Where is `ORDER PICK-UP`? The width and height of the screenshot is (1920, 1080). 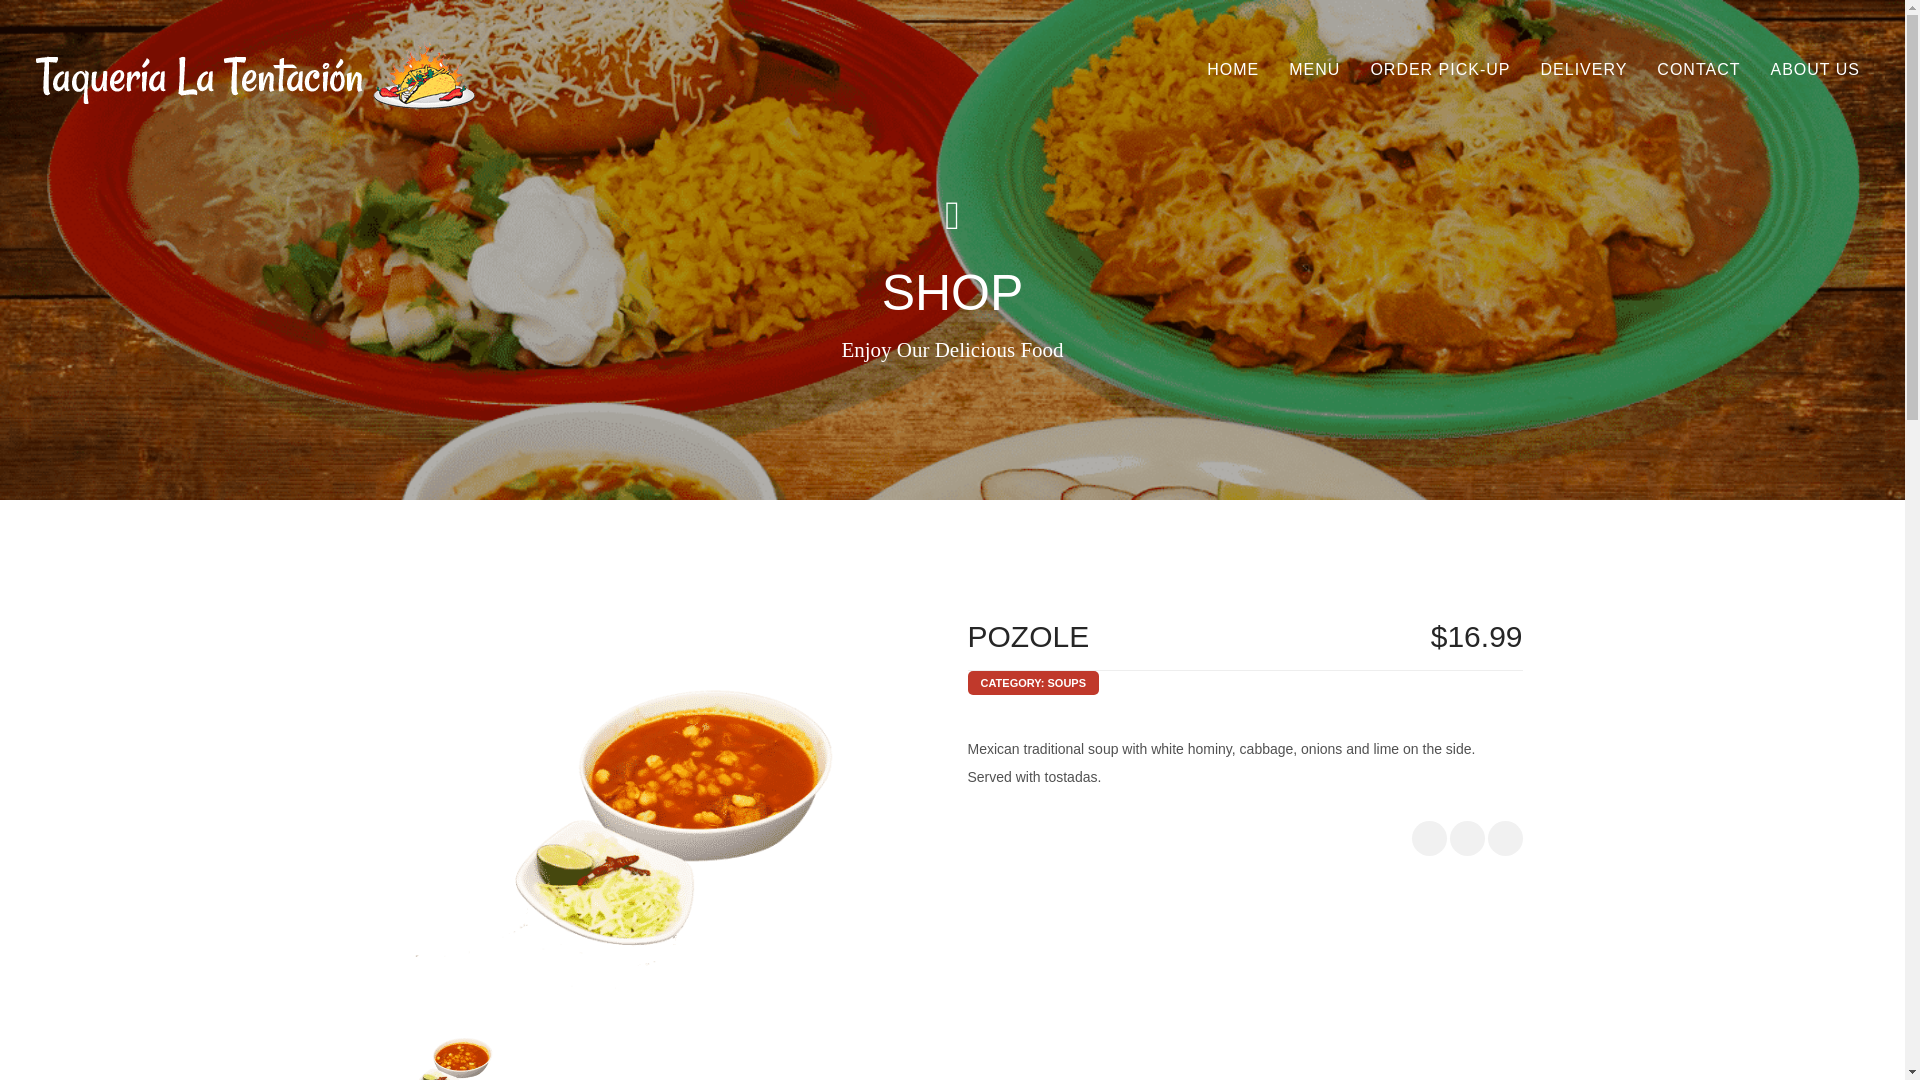
ORDER PICK-UP is located at coordinates (1440, 70).